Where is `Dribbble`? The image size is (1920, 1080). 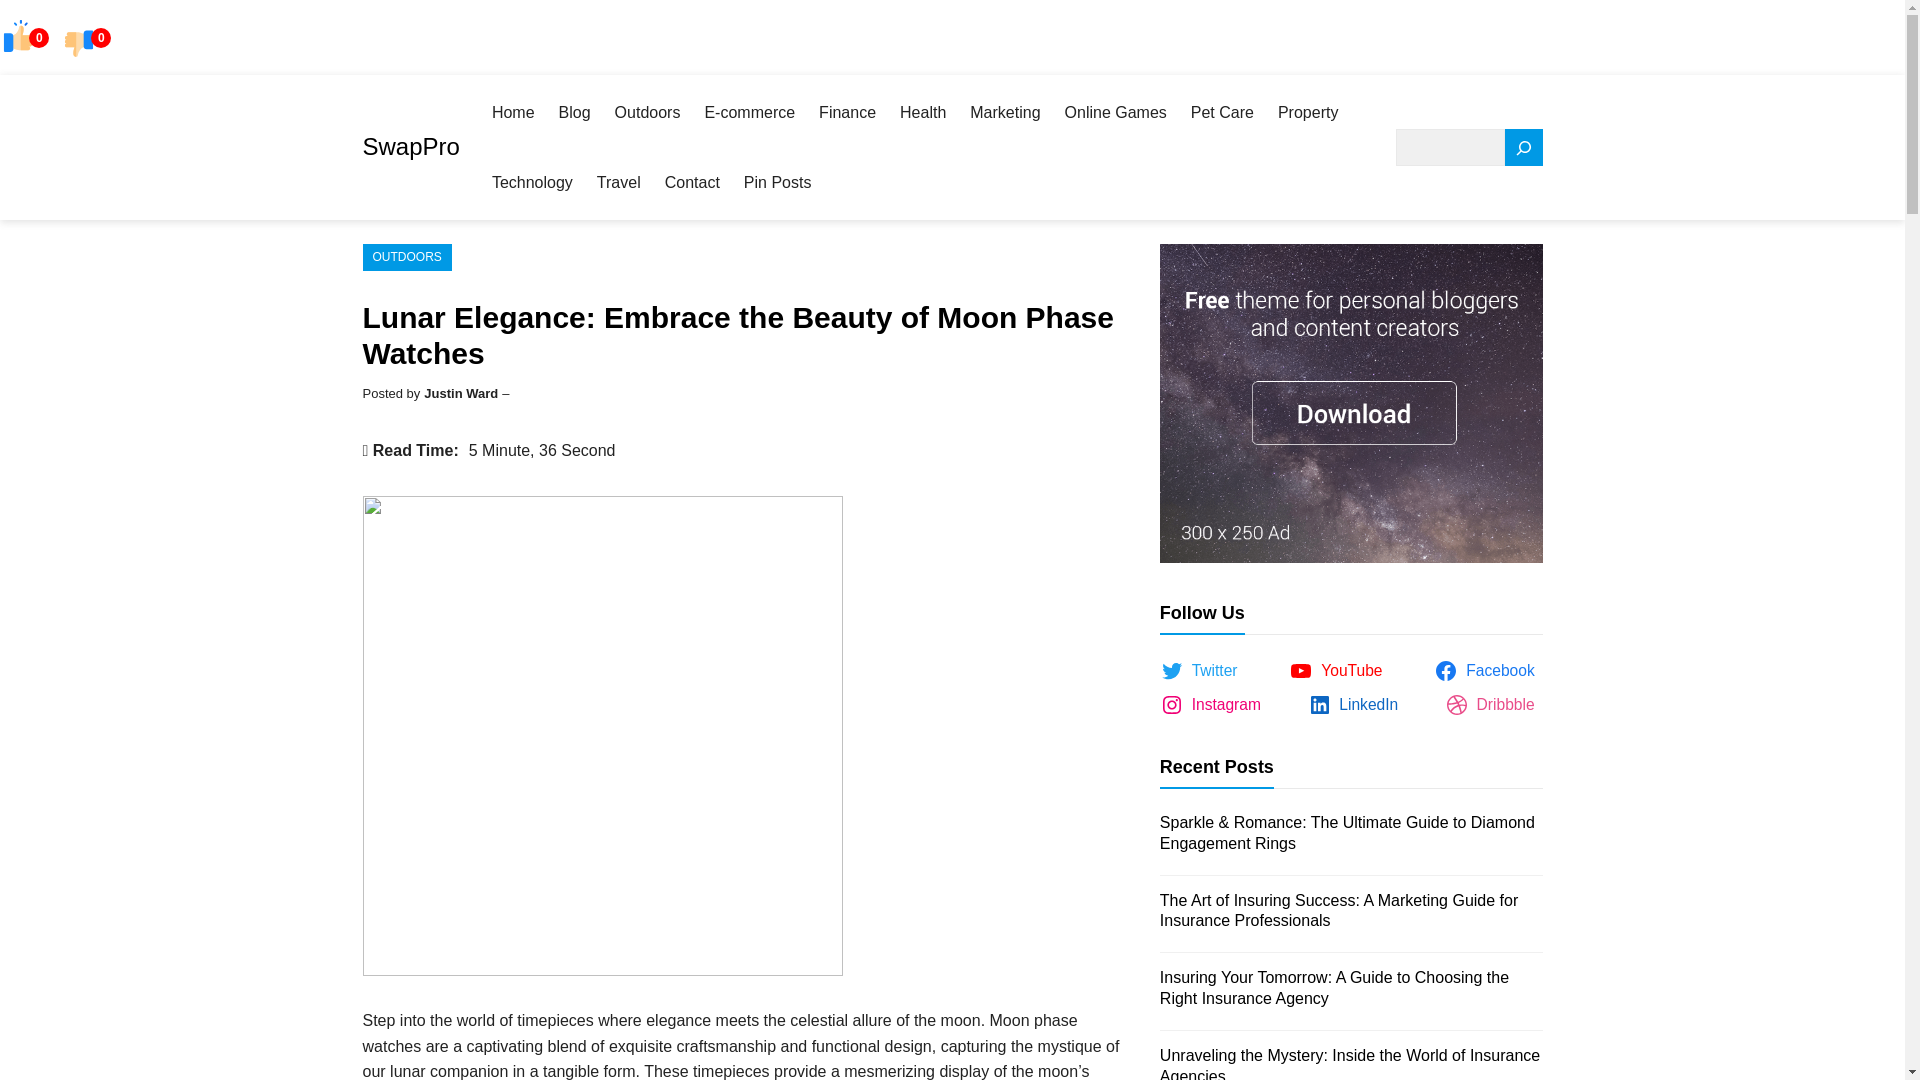
Dribbble is located at coordinates (1494, 705).